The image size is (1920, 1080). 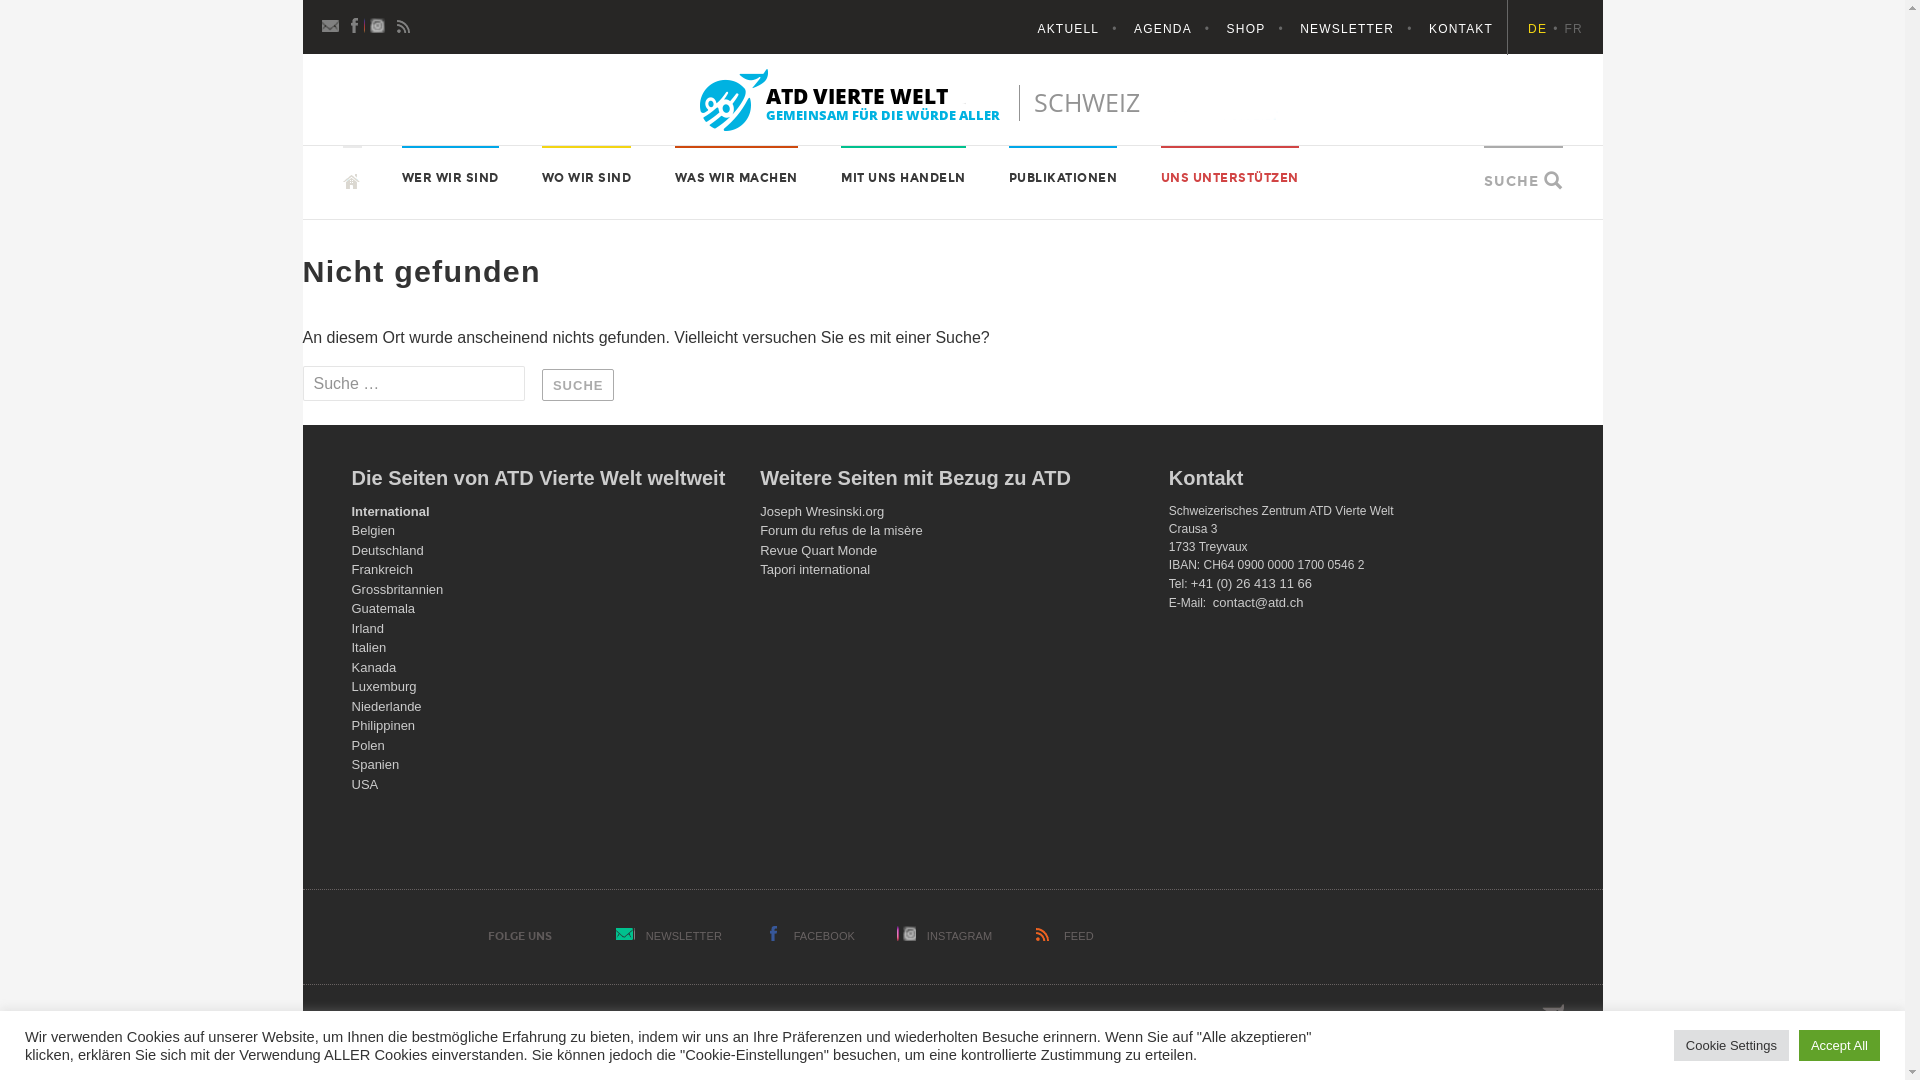 What do you see at coordinates (384, 726) in the screenshot?
I see `Philippinen` at bounding box center [384, 726].